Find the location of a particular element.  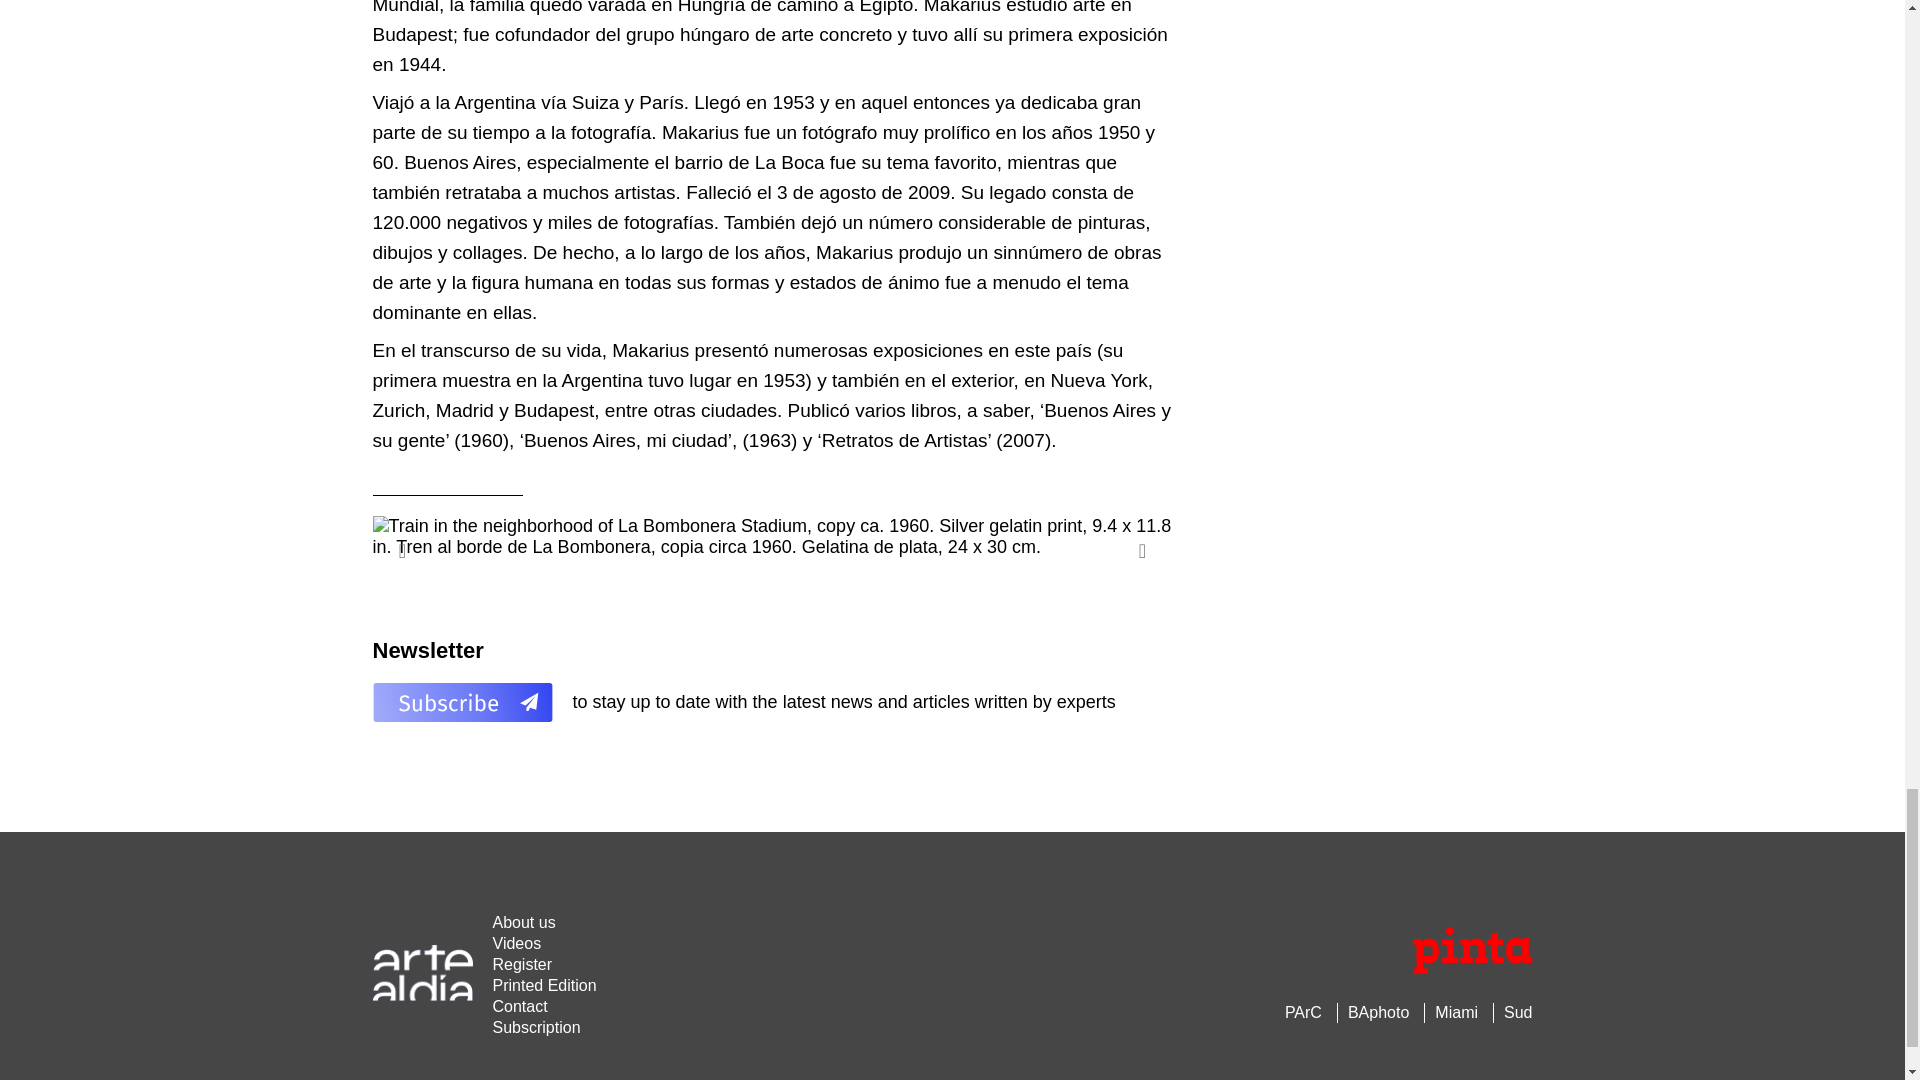

Sud is located at coordinates (1518, 1012).